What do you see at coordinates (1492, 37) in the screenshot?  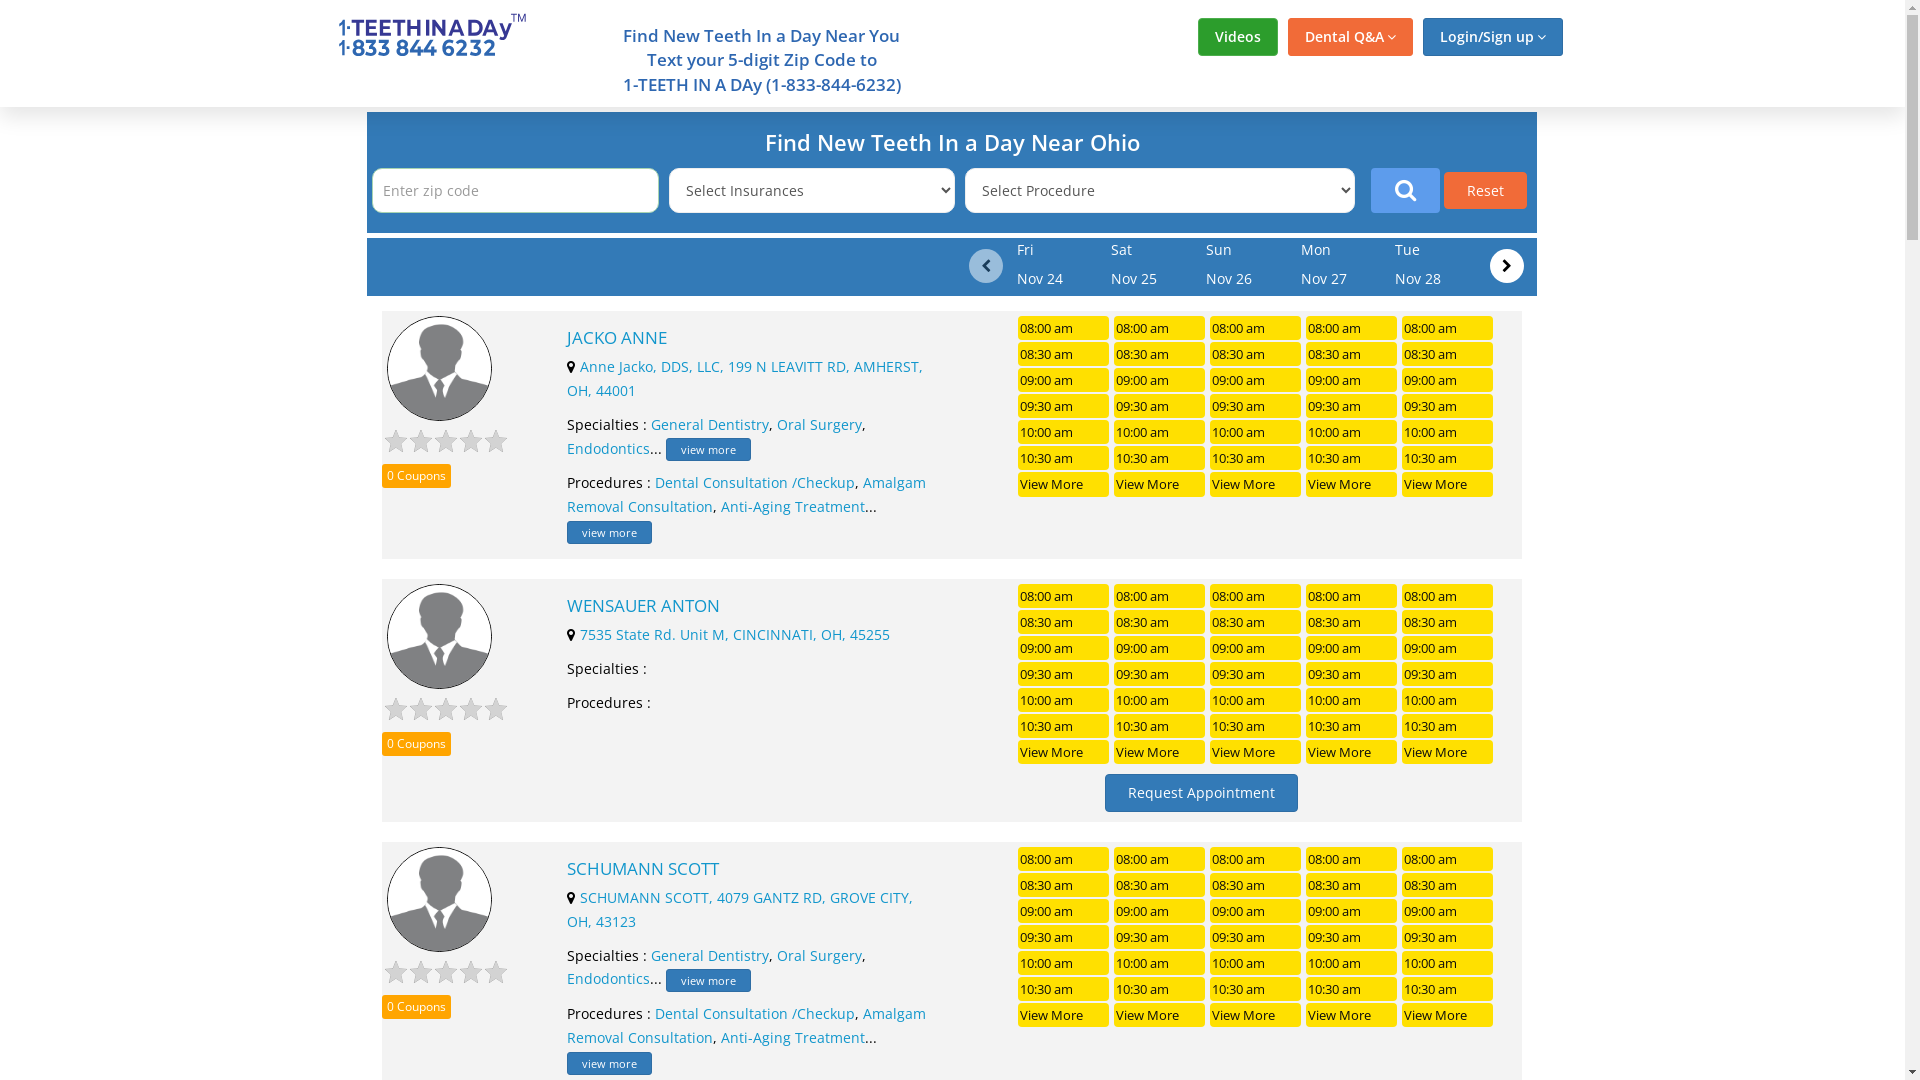 I see `Login/Sign up` at bounding box center [1492, 37].